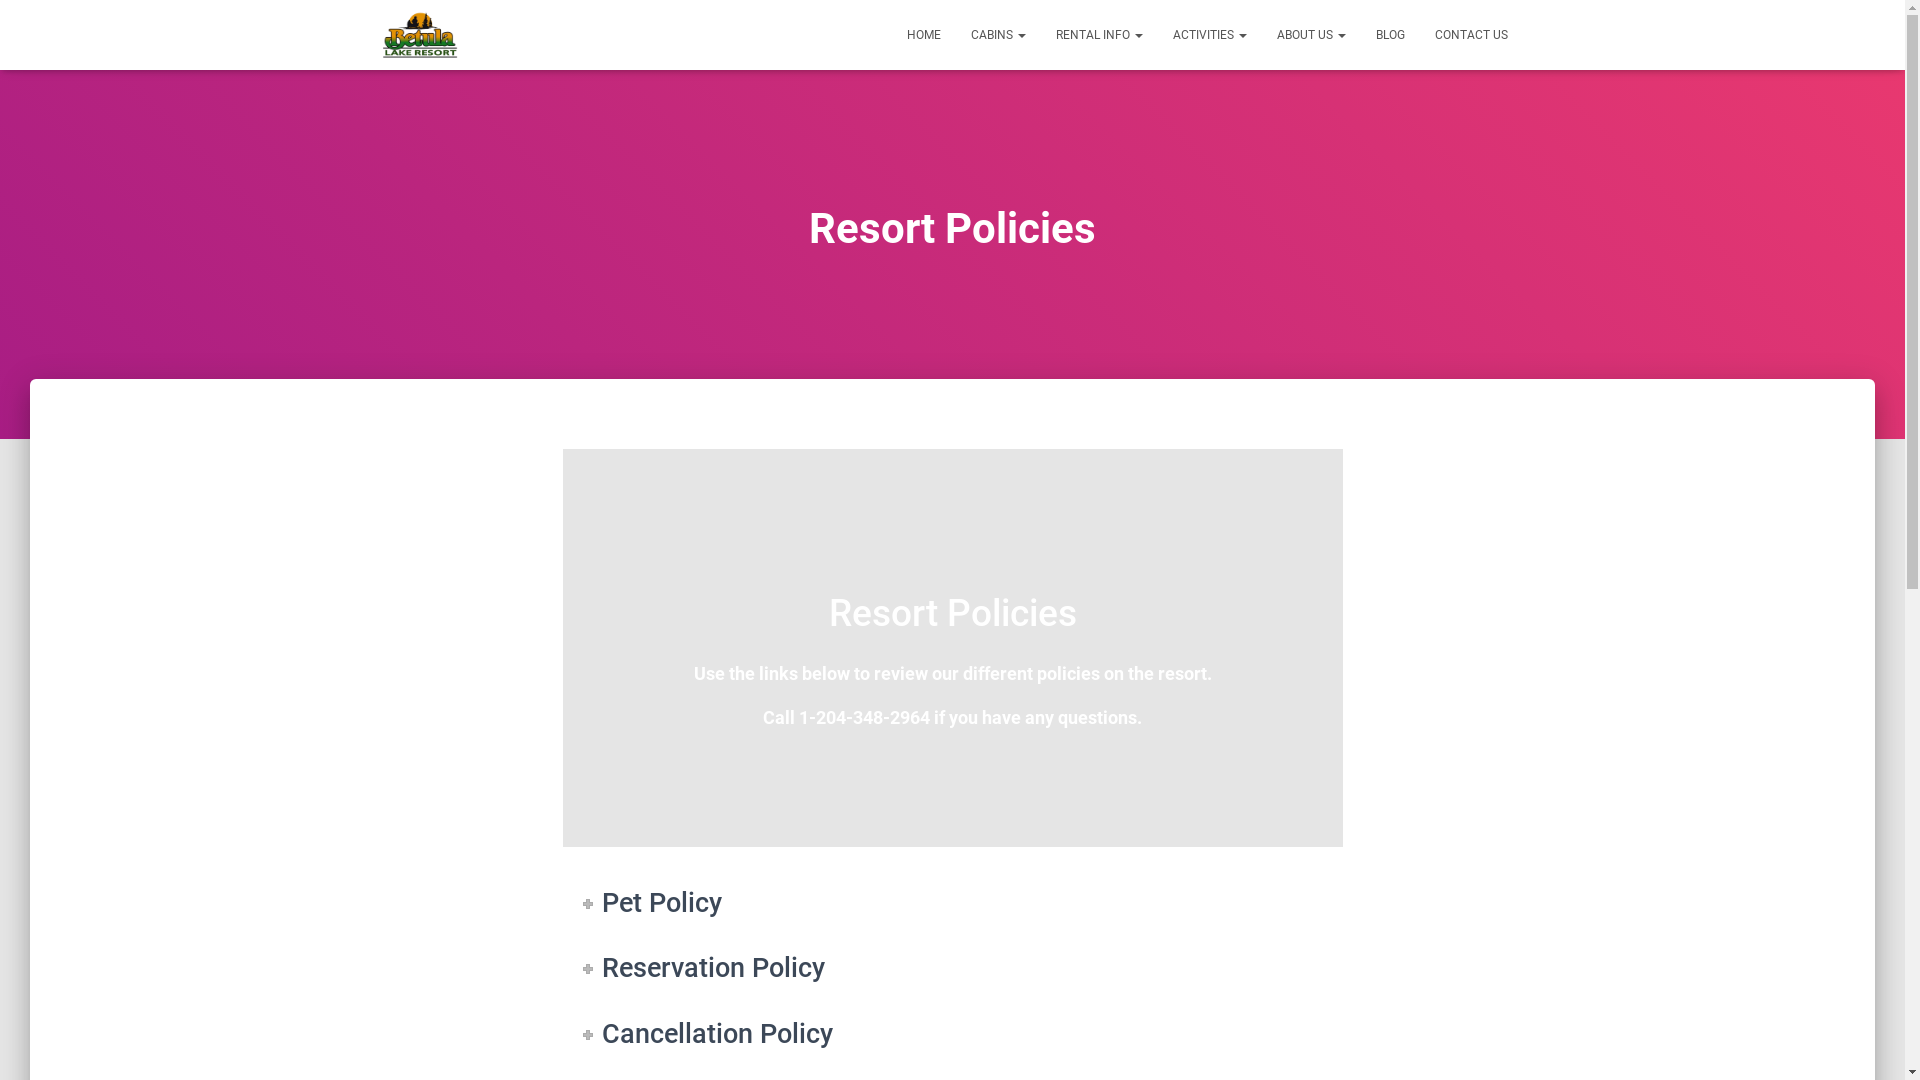 The width and height of the screenshot is (1920, 1080). What do you see at coordinates (420, 35) in the screenshot?
I see `Betula Lake Resort` at bounding box center [420, 35].